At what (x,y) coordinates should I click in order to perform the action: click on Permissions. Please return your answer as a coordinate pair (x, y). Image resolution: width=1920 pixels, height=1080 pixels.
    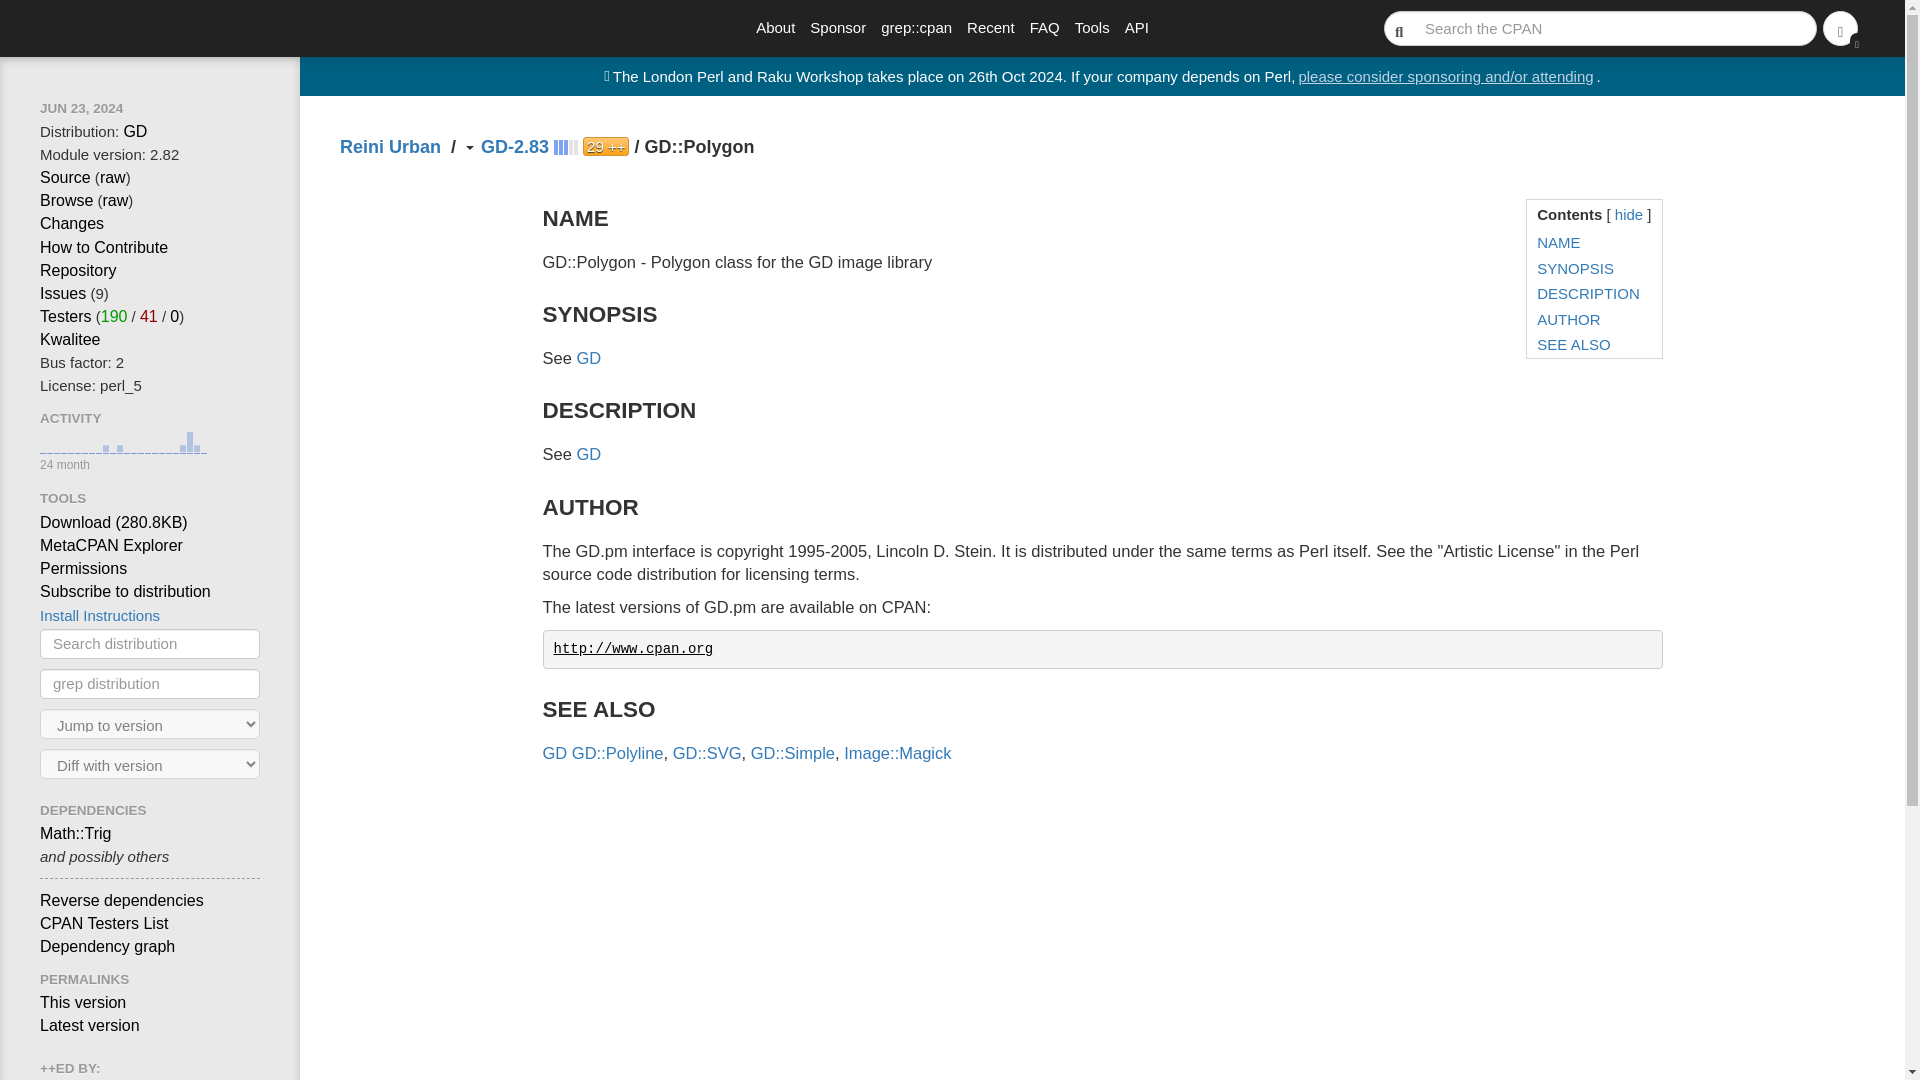
    Looking at the image, I should click on (83, 568).